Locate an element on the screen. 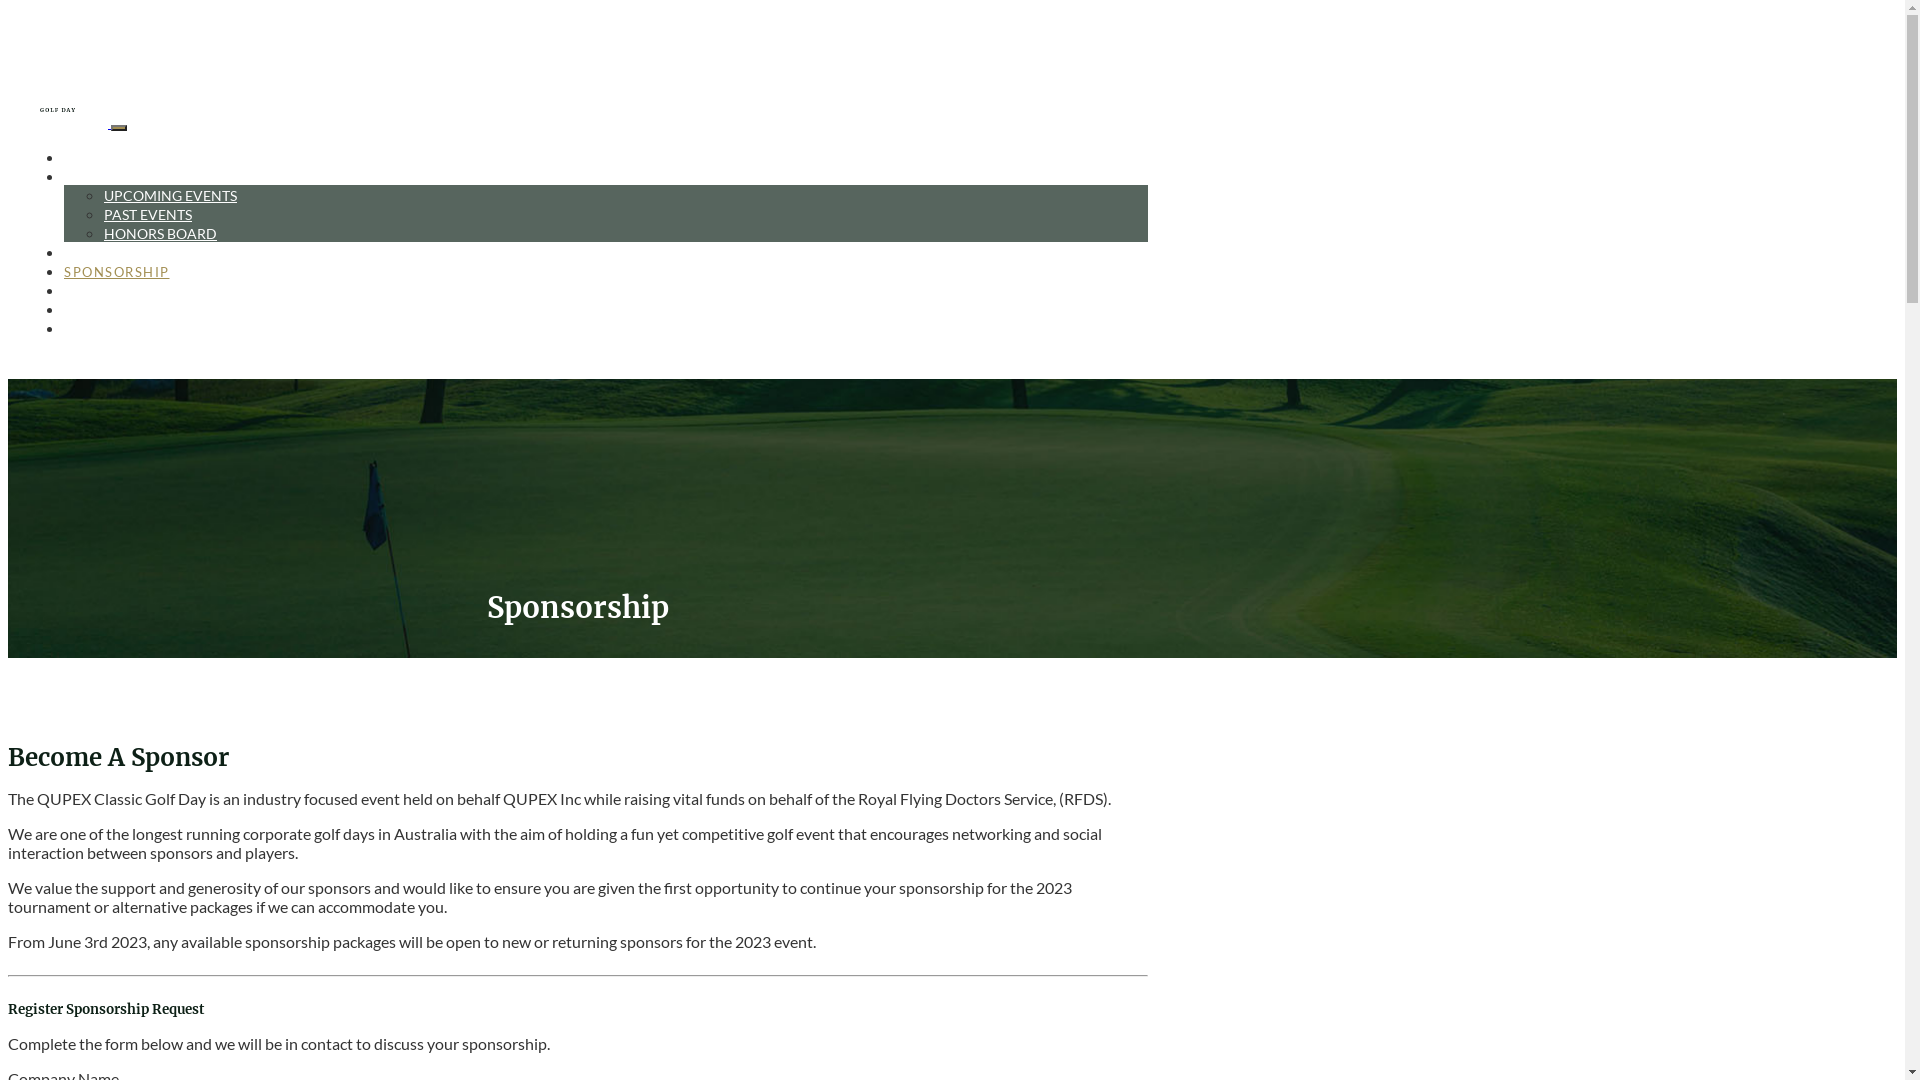 The height and width of the screenshot is (1080, 1920). UPCOMING EVENTS is located at coordinates (170, 195).